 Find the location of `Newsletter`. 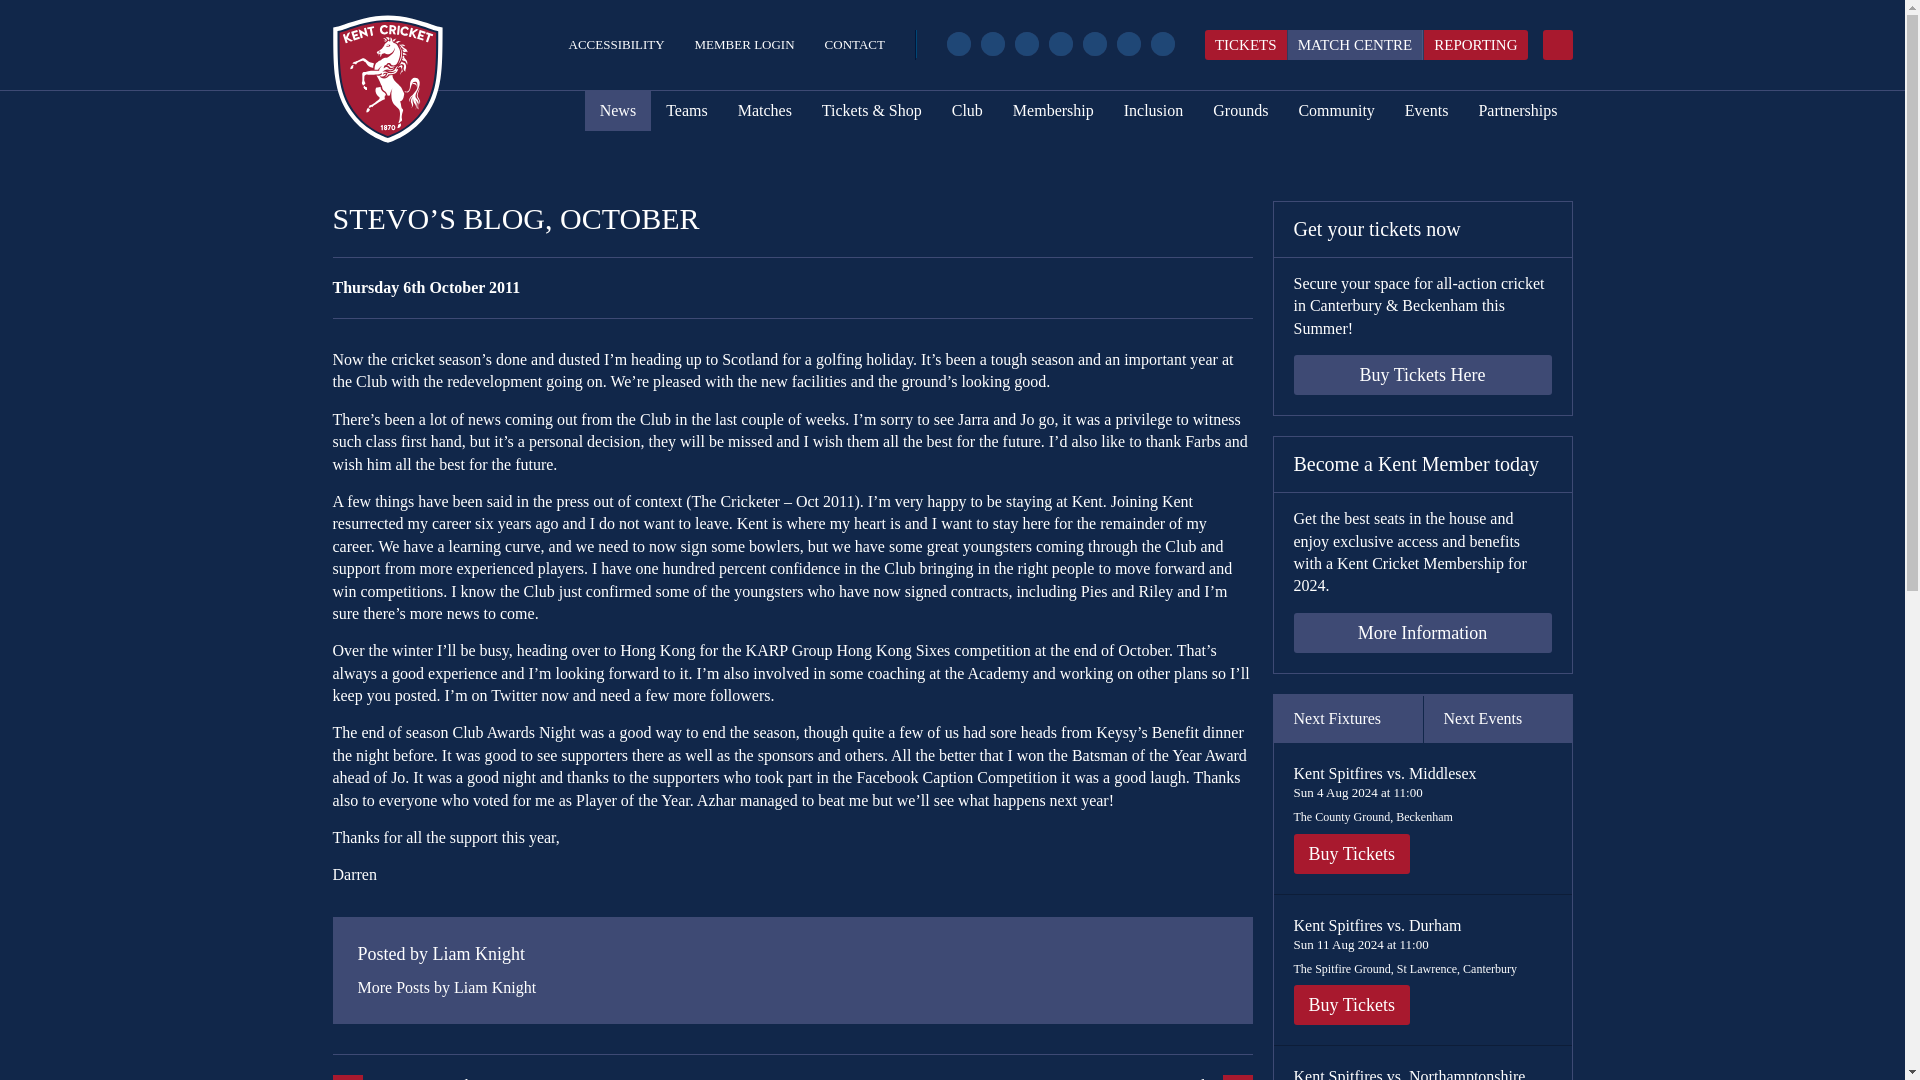

Newsletter is located at coordinates (1162, 44).